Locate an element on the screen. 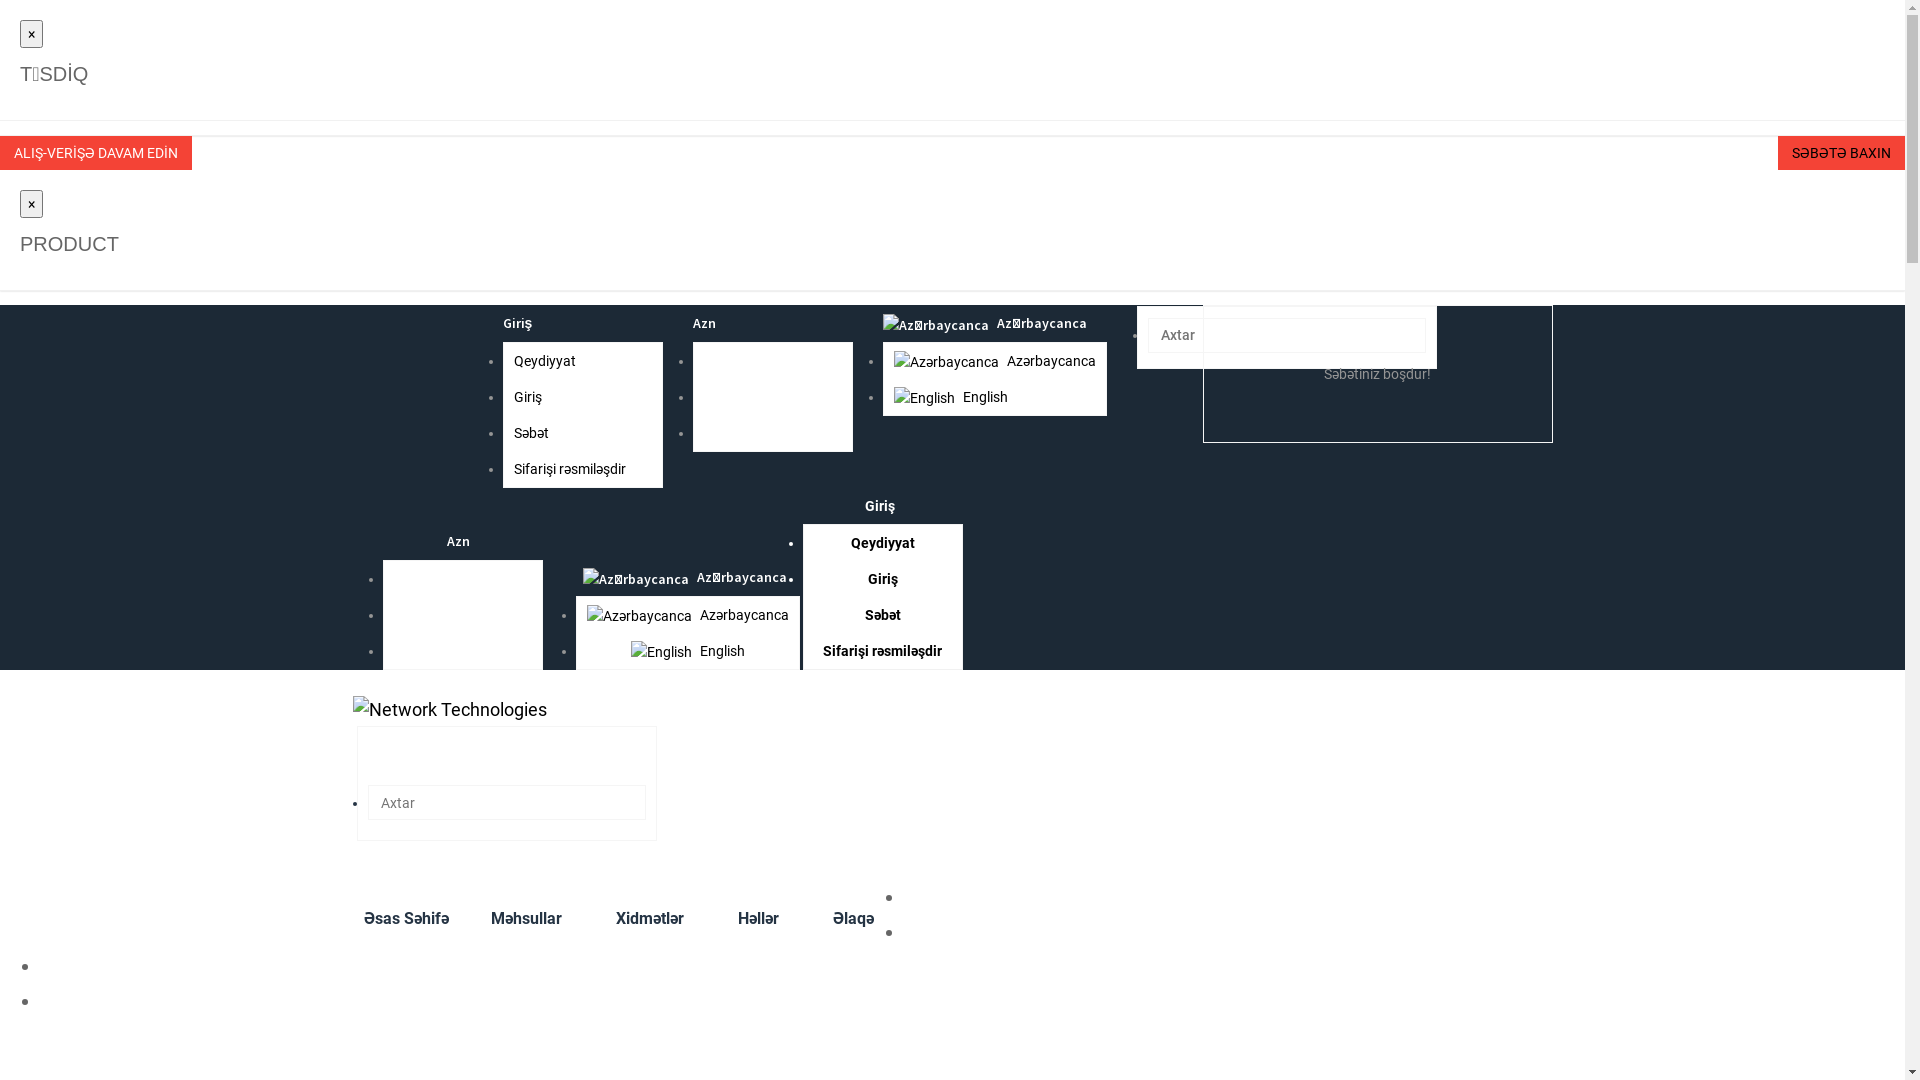  Qeydiyyat is located at coordinates (545, 361).